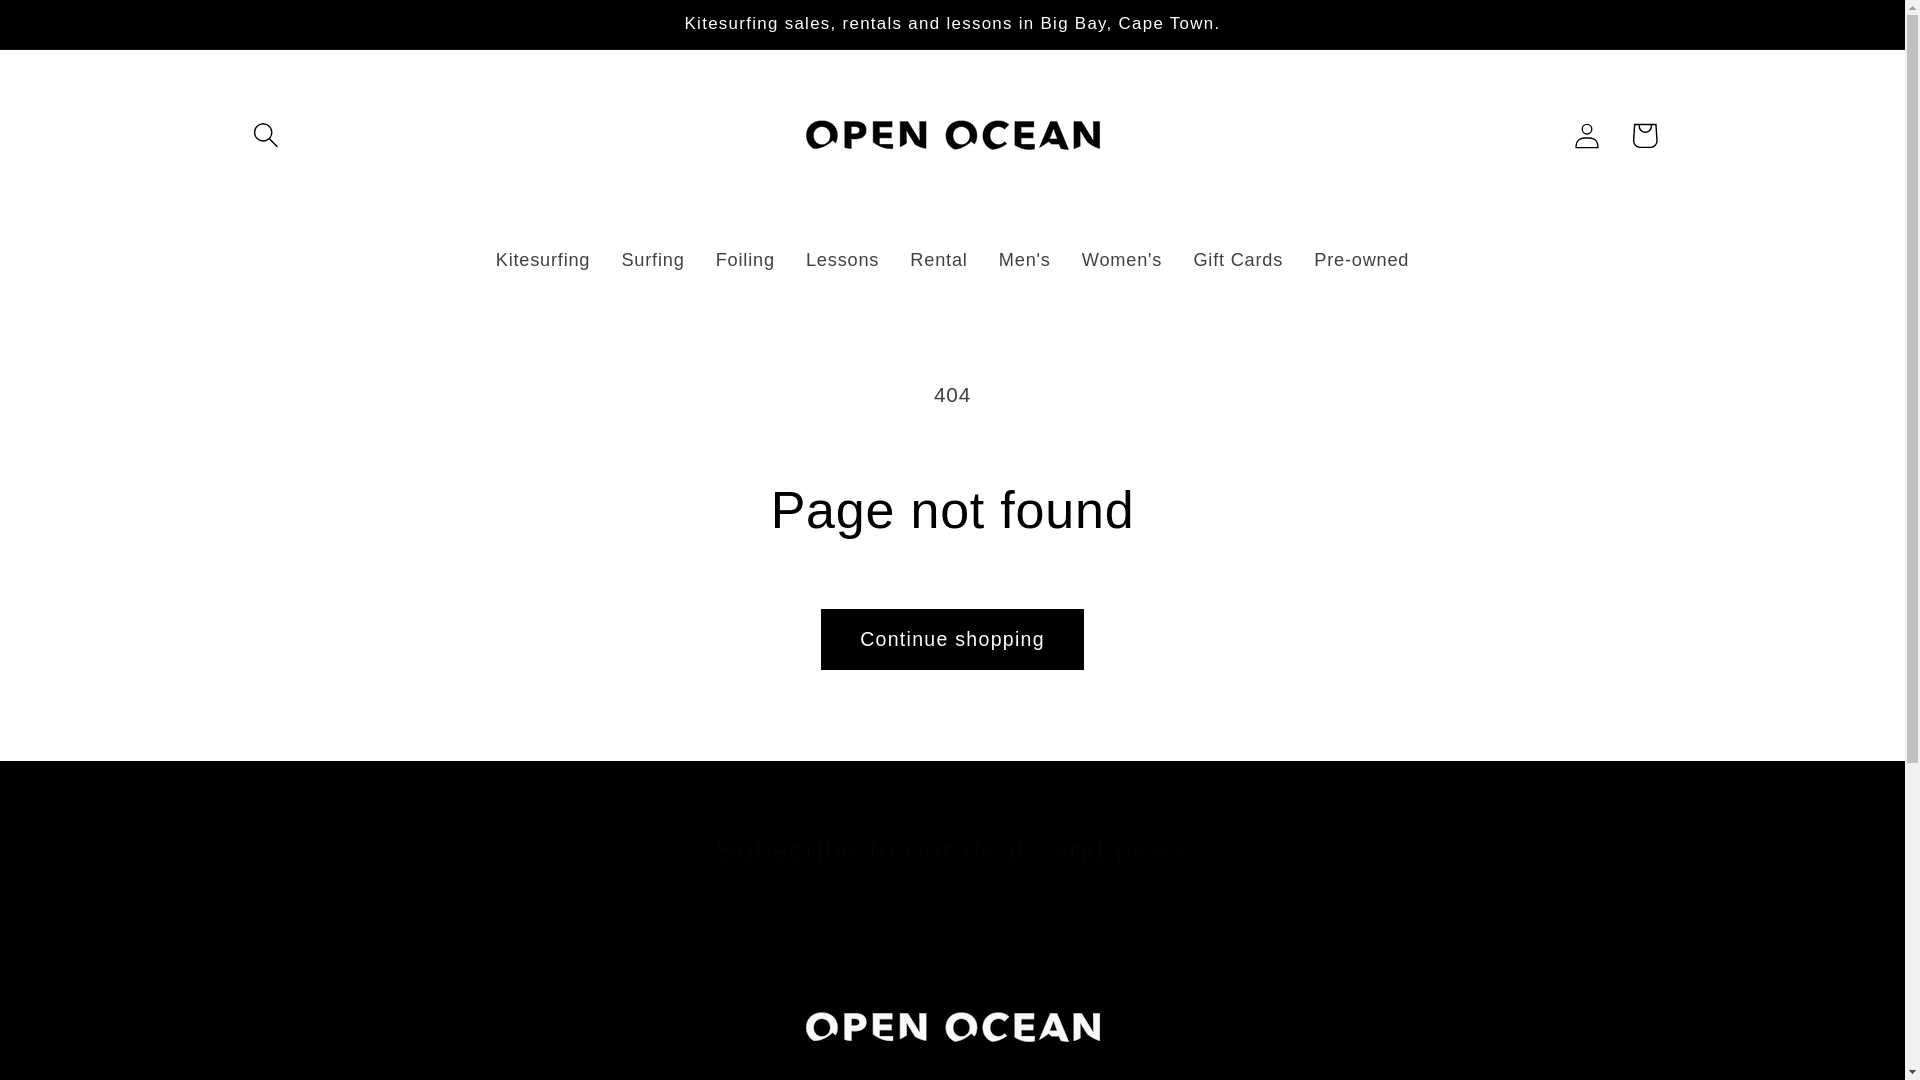 The width and height of the screenshot is (1920, 1080). I want to click on Men's, so click(1024, 261).